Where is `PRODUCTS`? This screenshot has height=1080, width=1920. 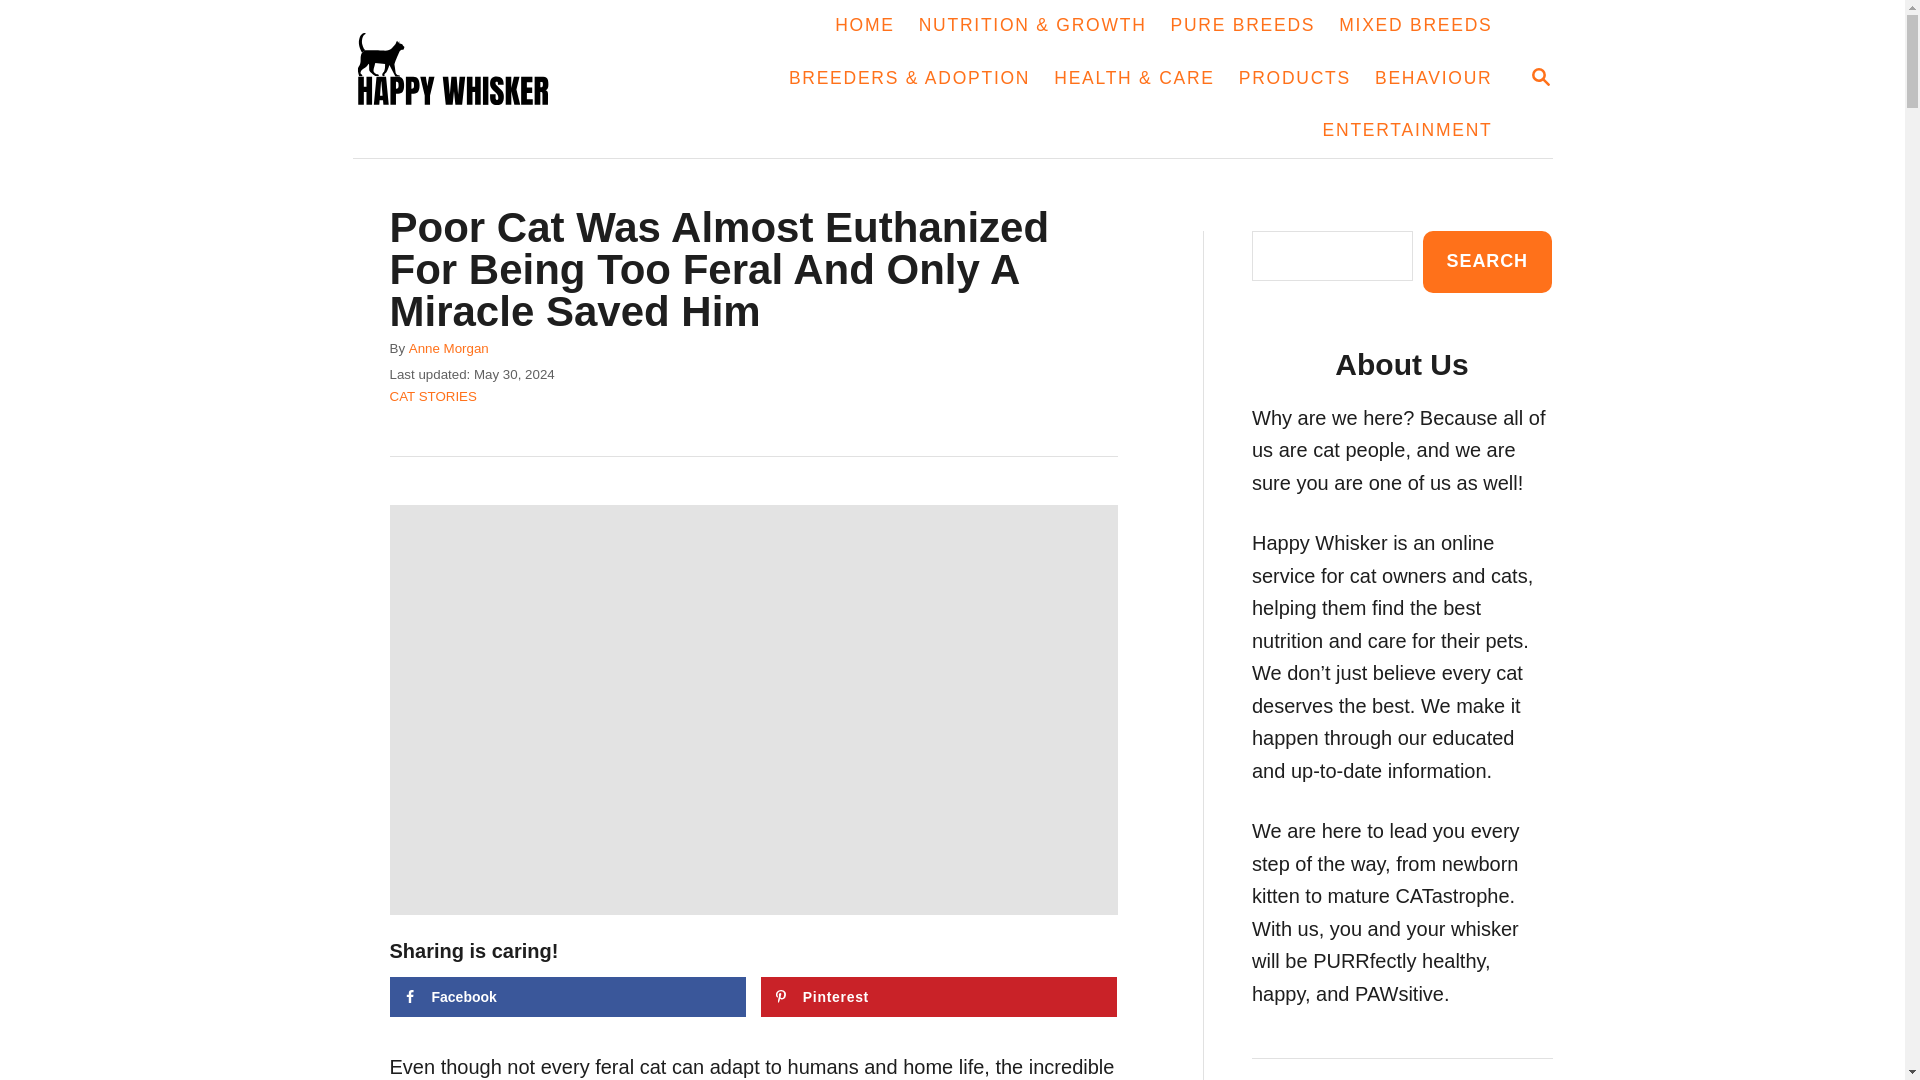 PRODUCTS is located at coordinates (1294, 78).